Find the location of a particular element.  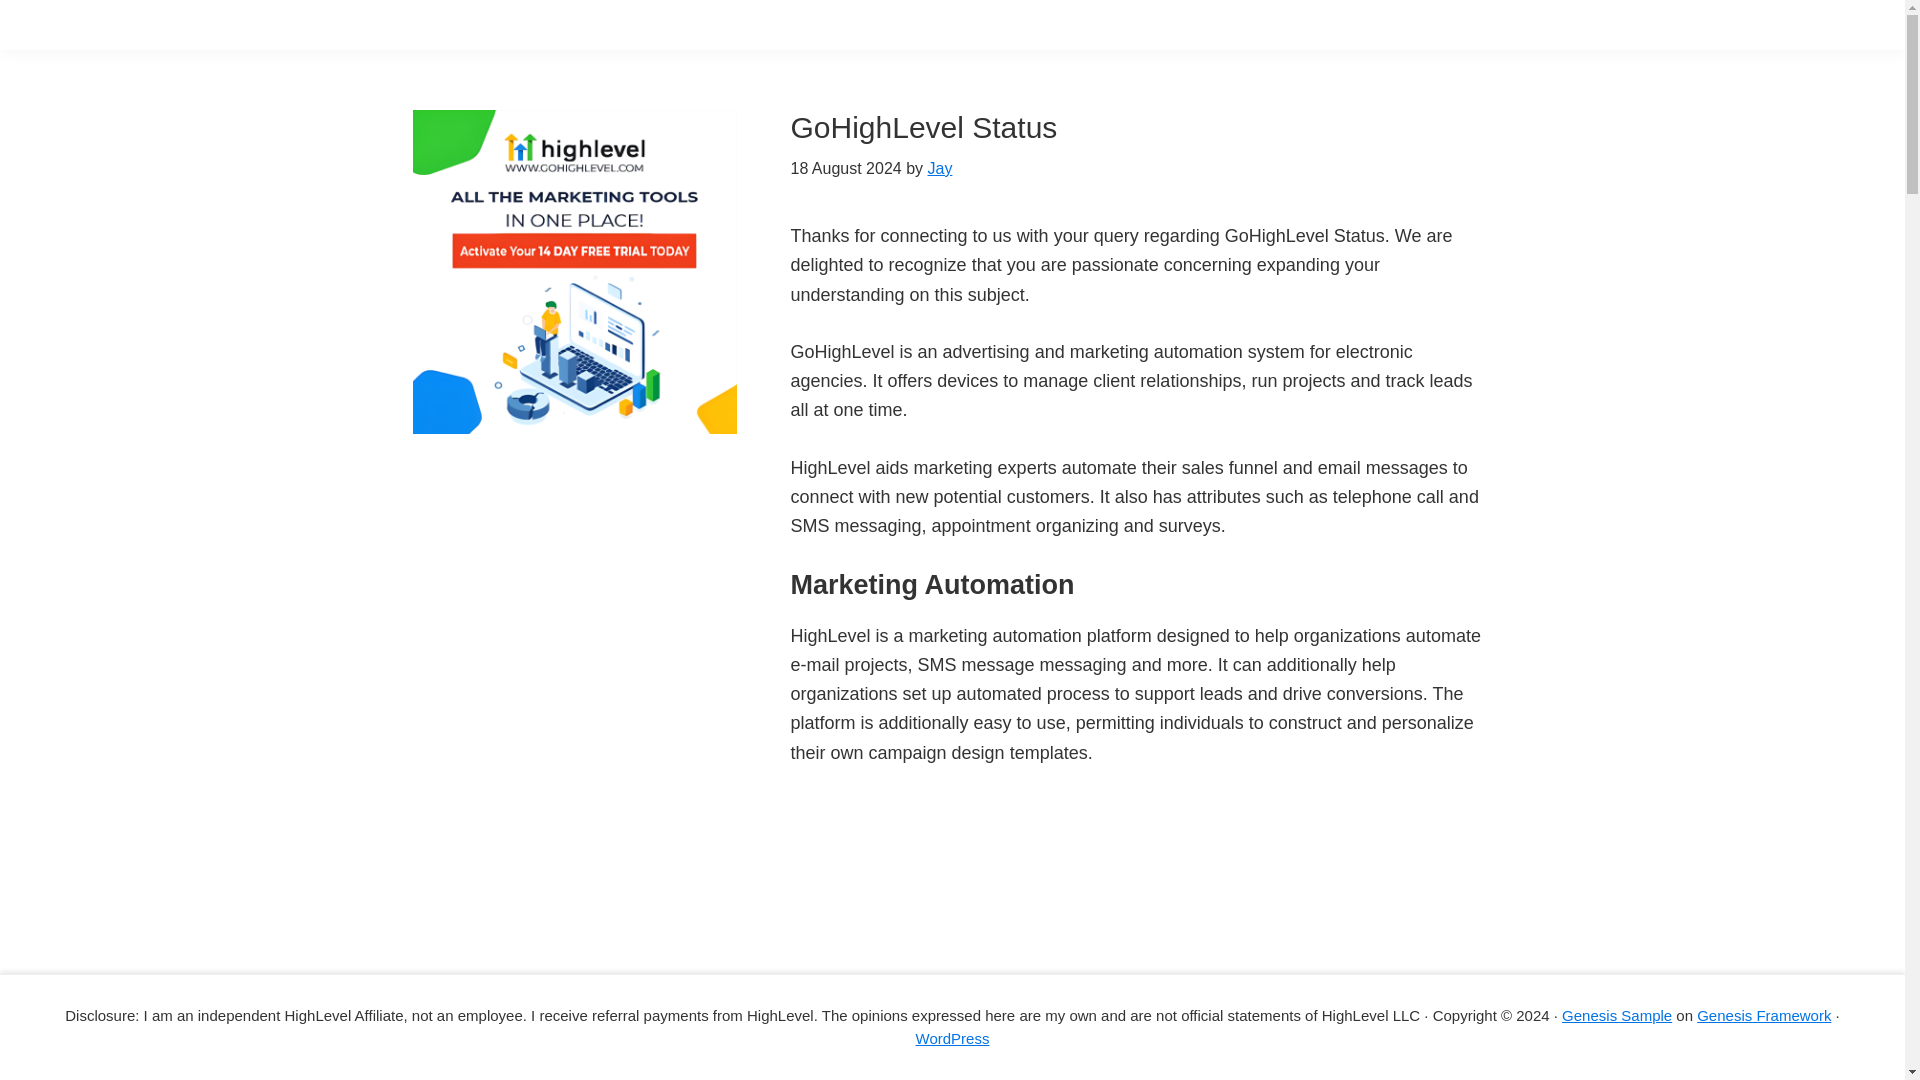

Welcome To HighLevel is located at coordinates (1040, 936).